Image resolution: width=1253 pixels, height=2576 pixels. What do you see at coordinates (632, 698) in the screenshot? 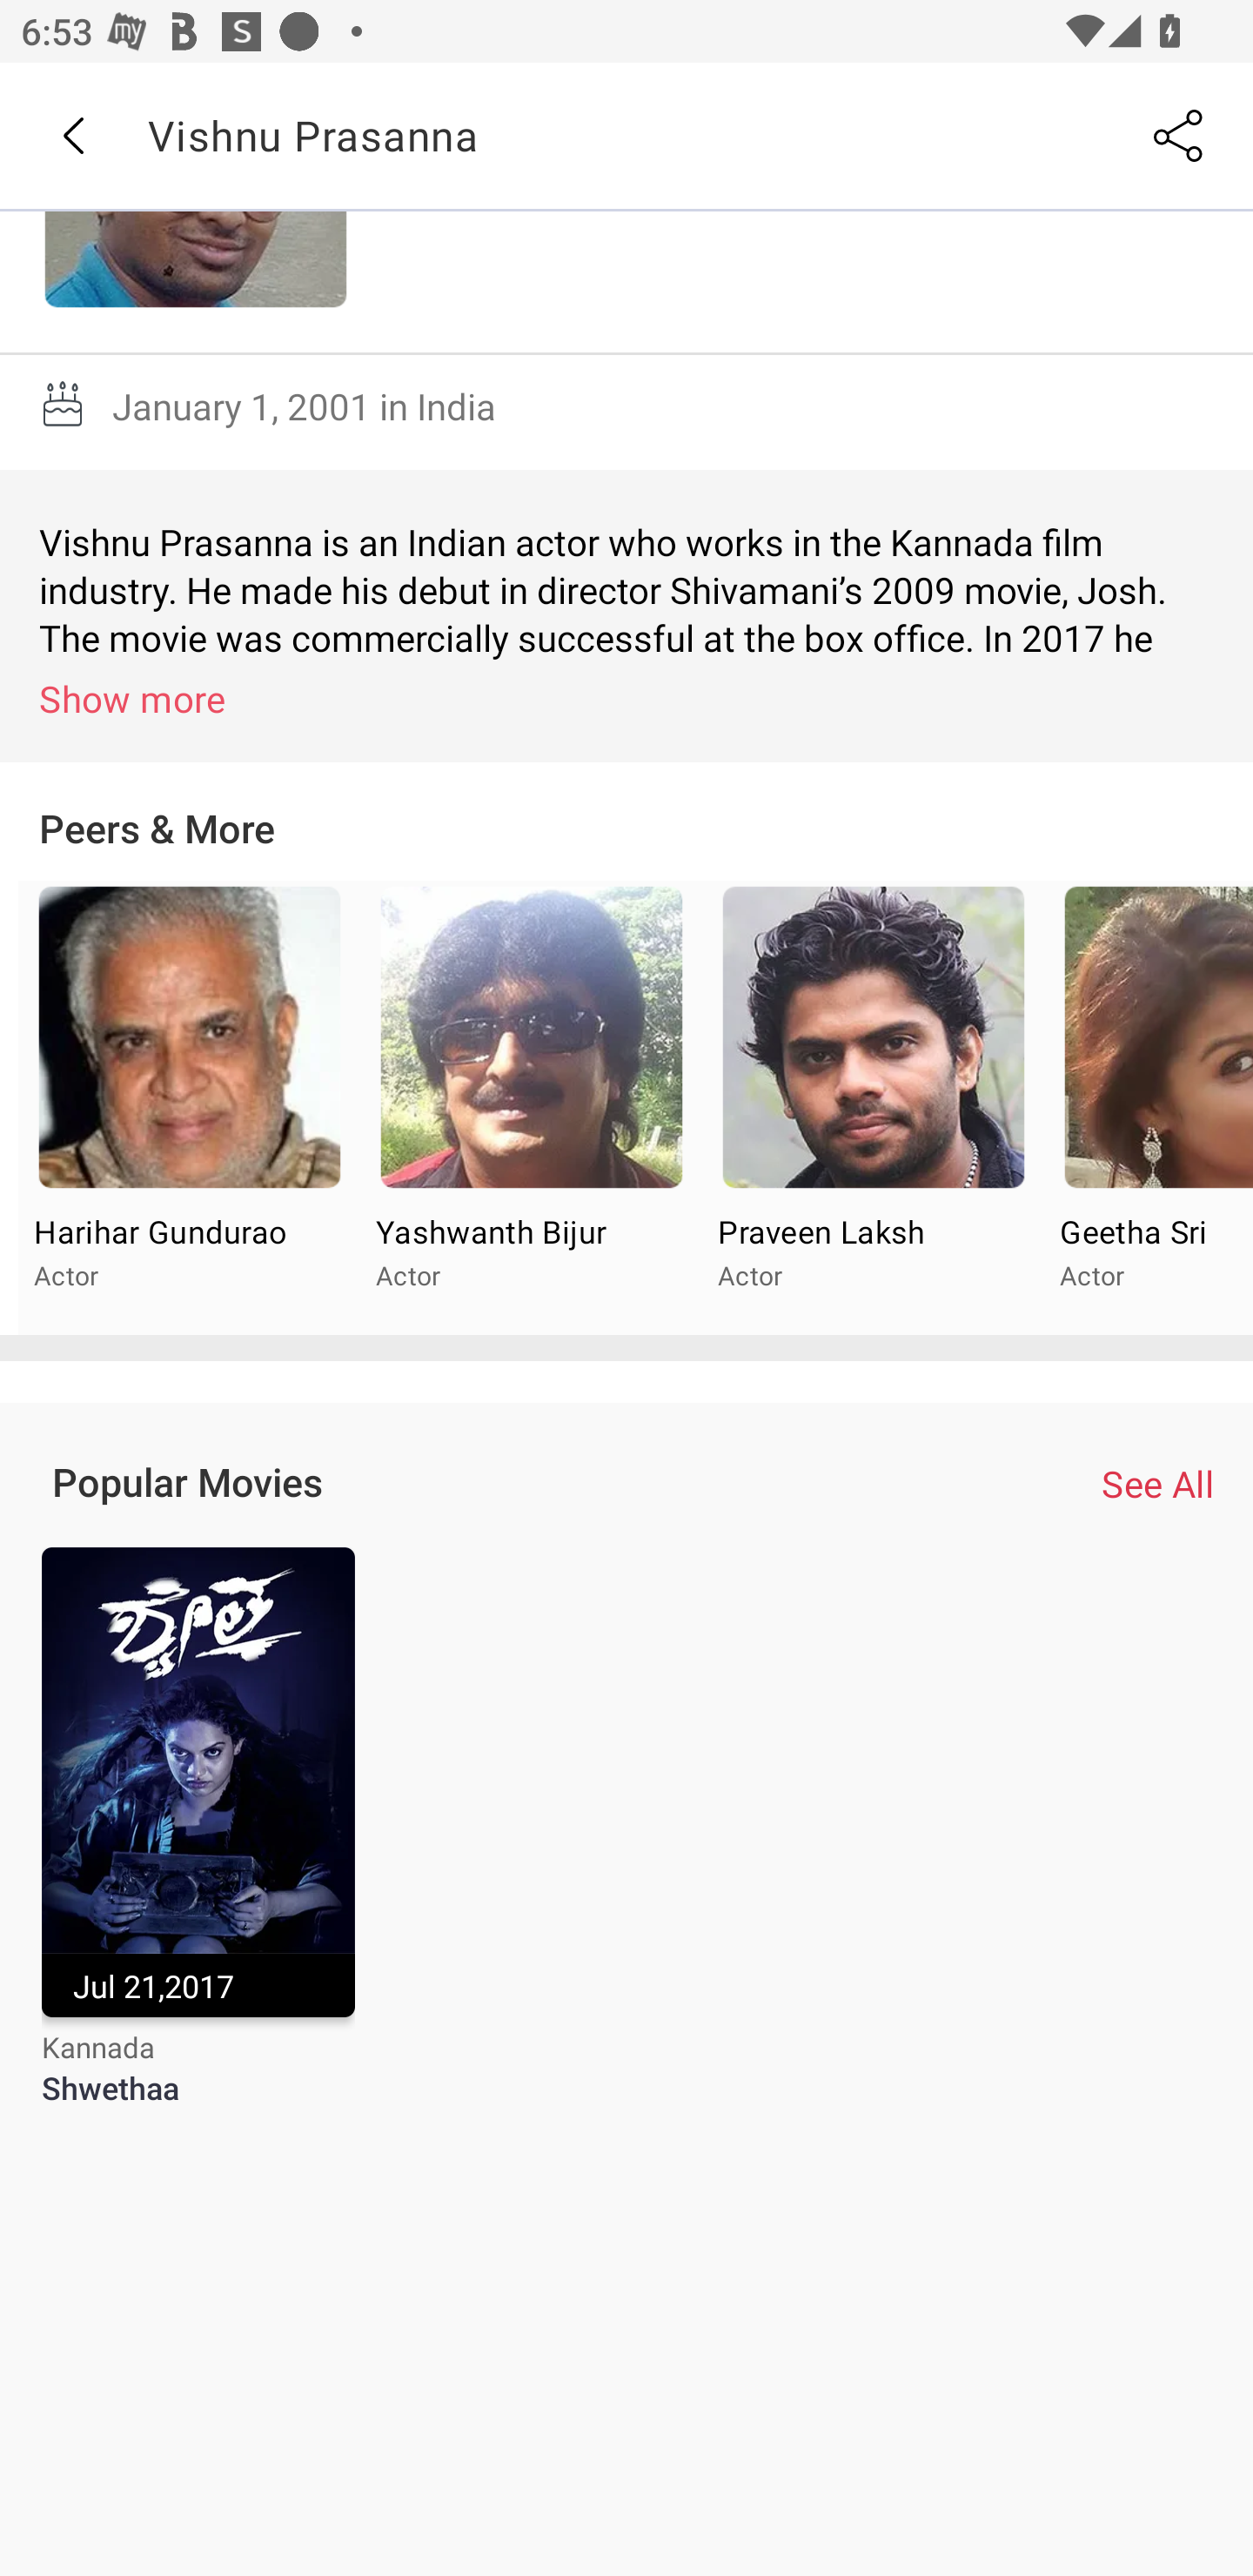
I see `Show more` at bounding box center [632, 698].